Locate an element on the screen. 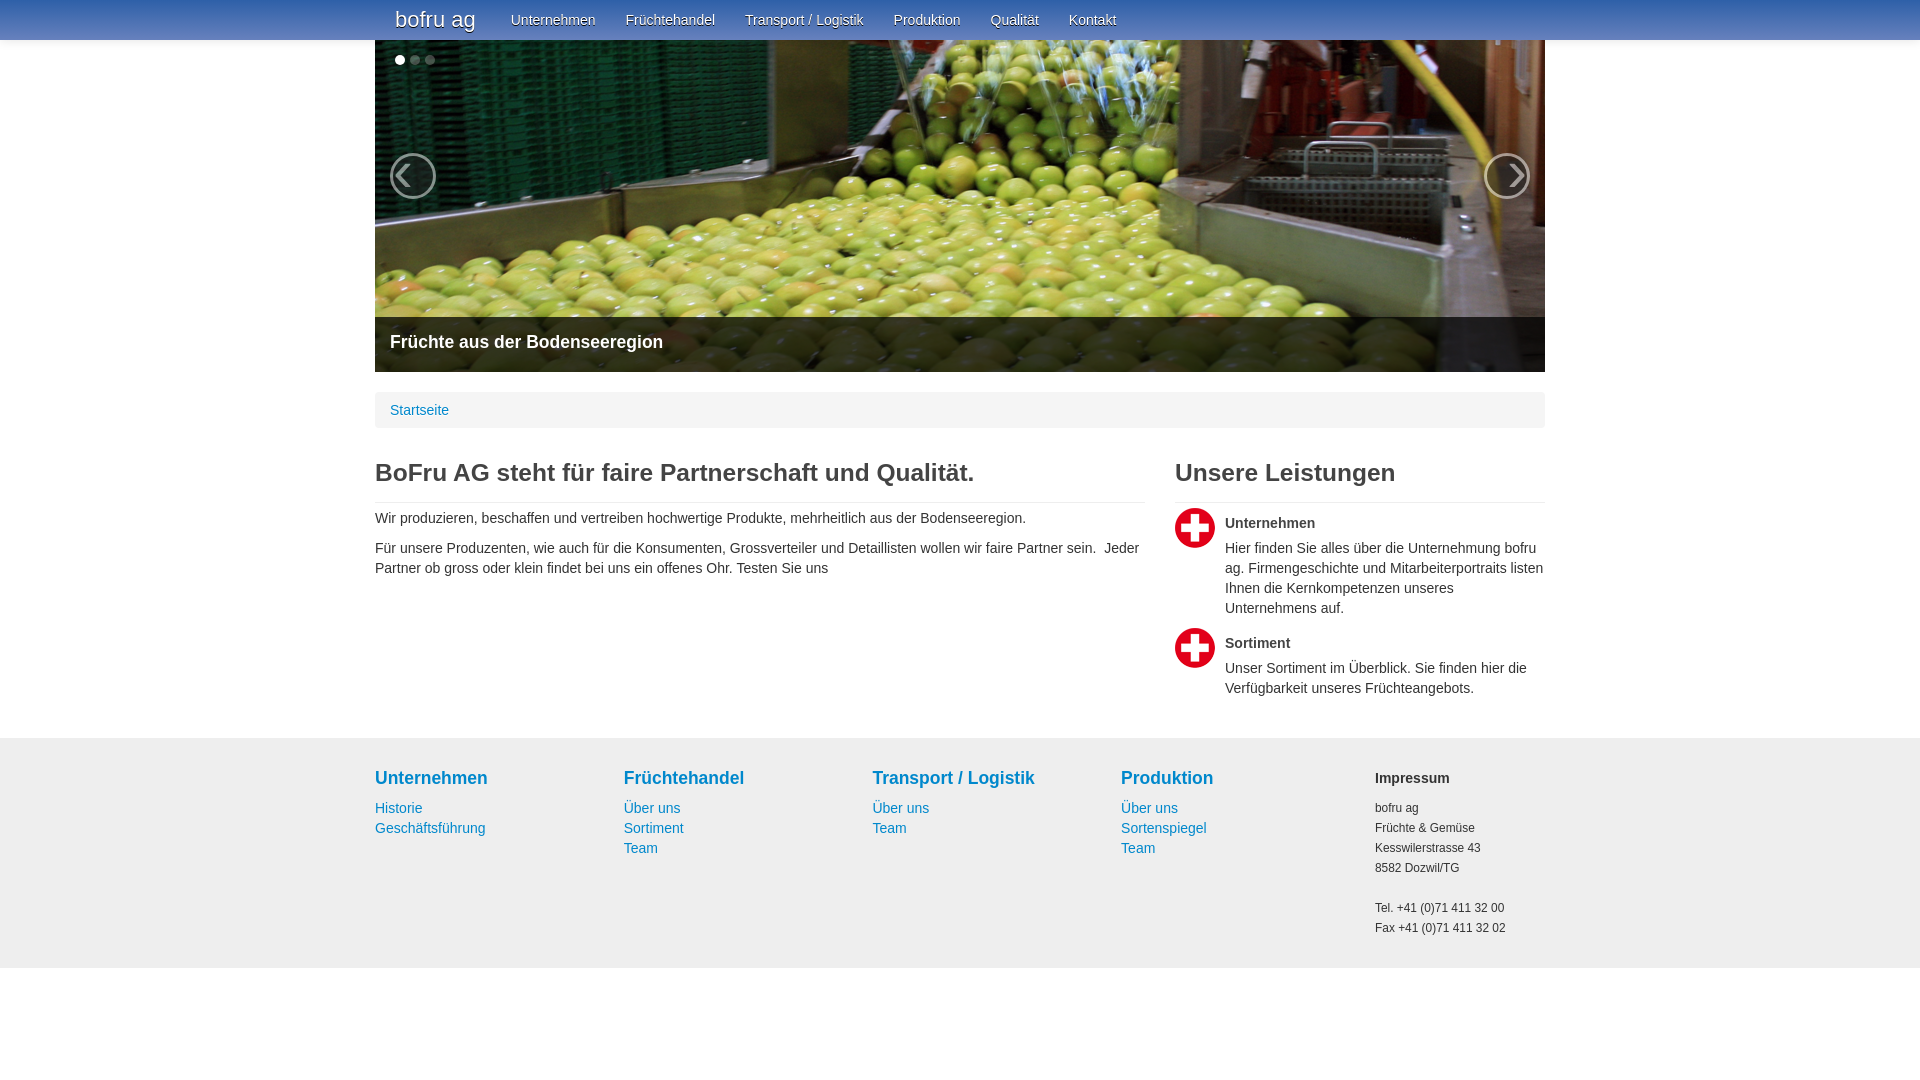 The image size is (1920, 1080). Unternehmen is located at coordinates (554, 20).